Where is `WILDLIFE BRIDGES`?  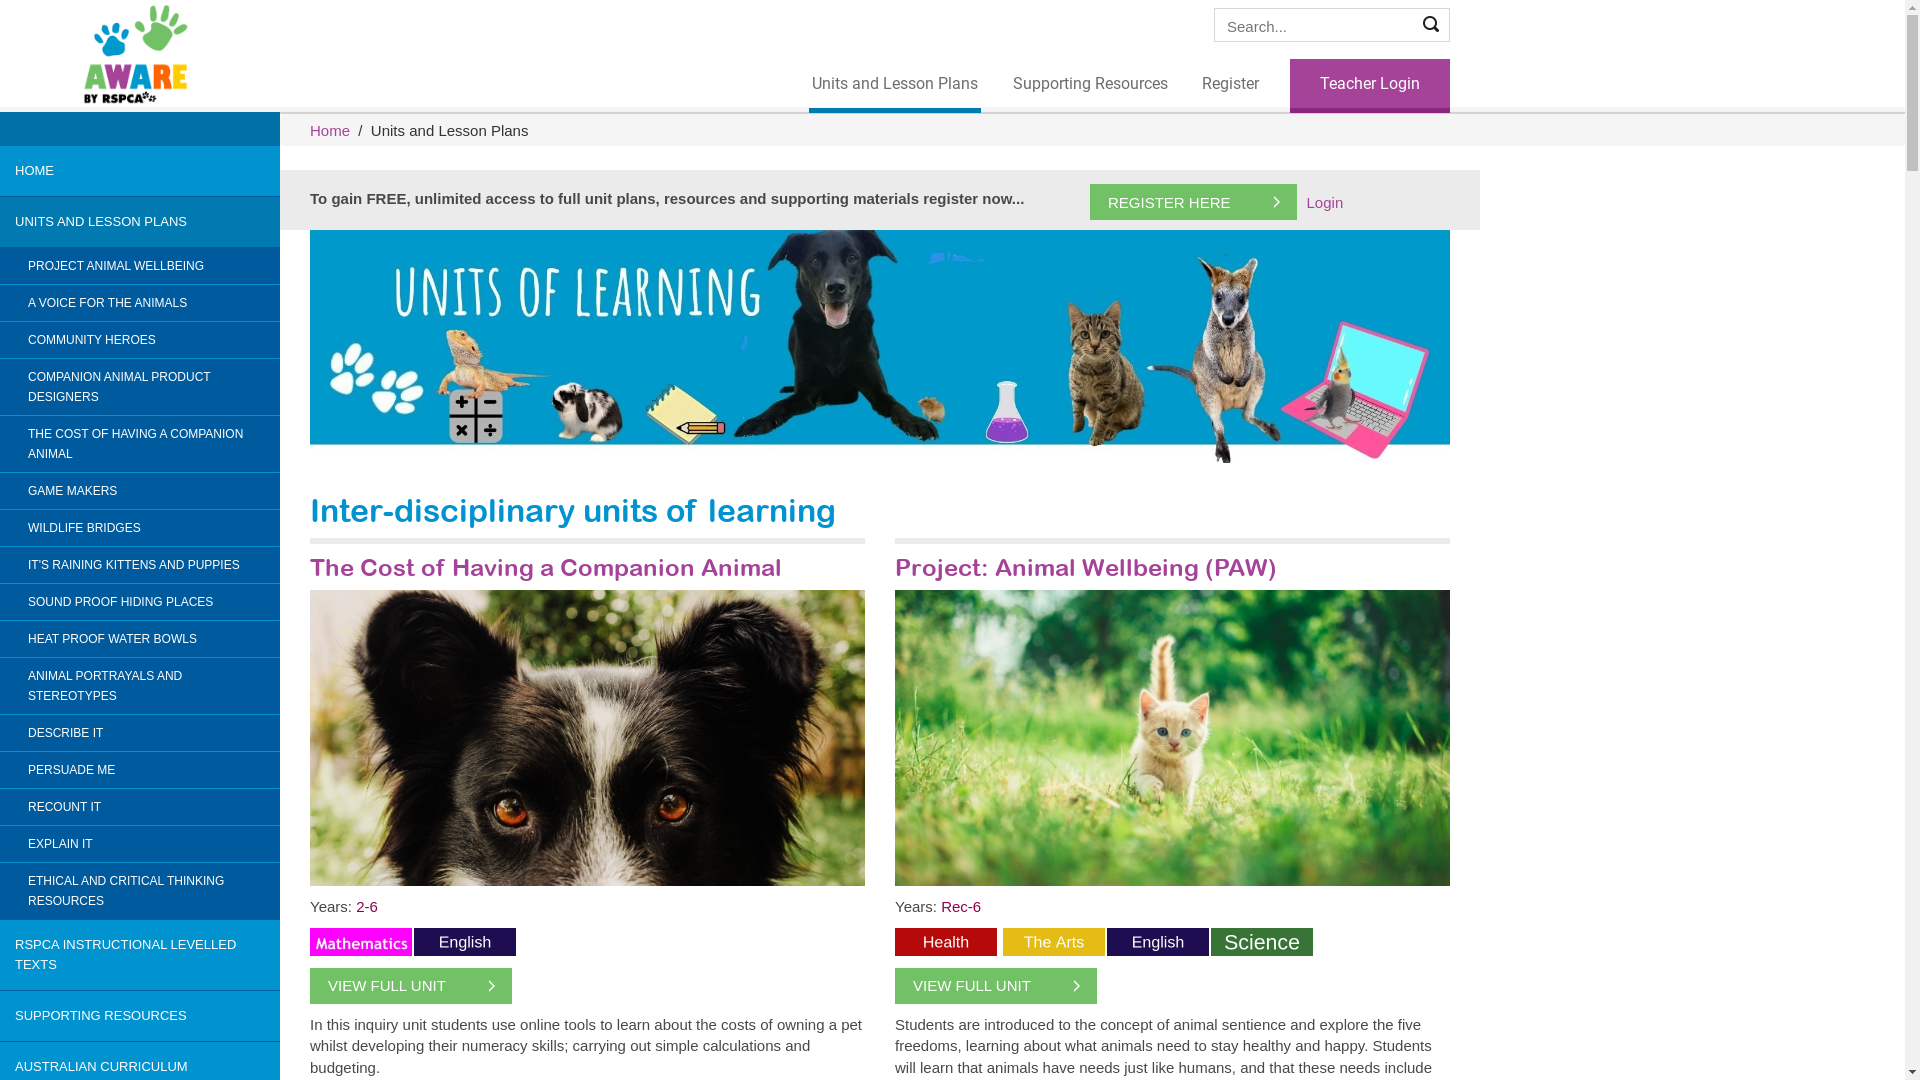
WILDLIFE BRIDGES is located at coordinates (140, 528).